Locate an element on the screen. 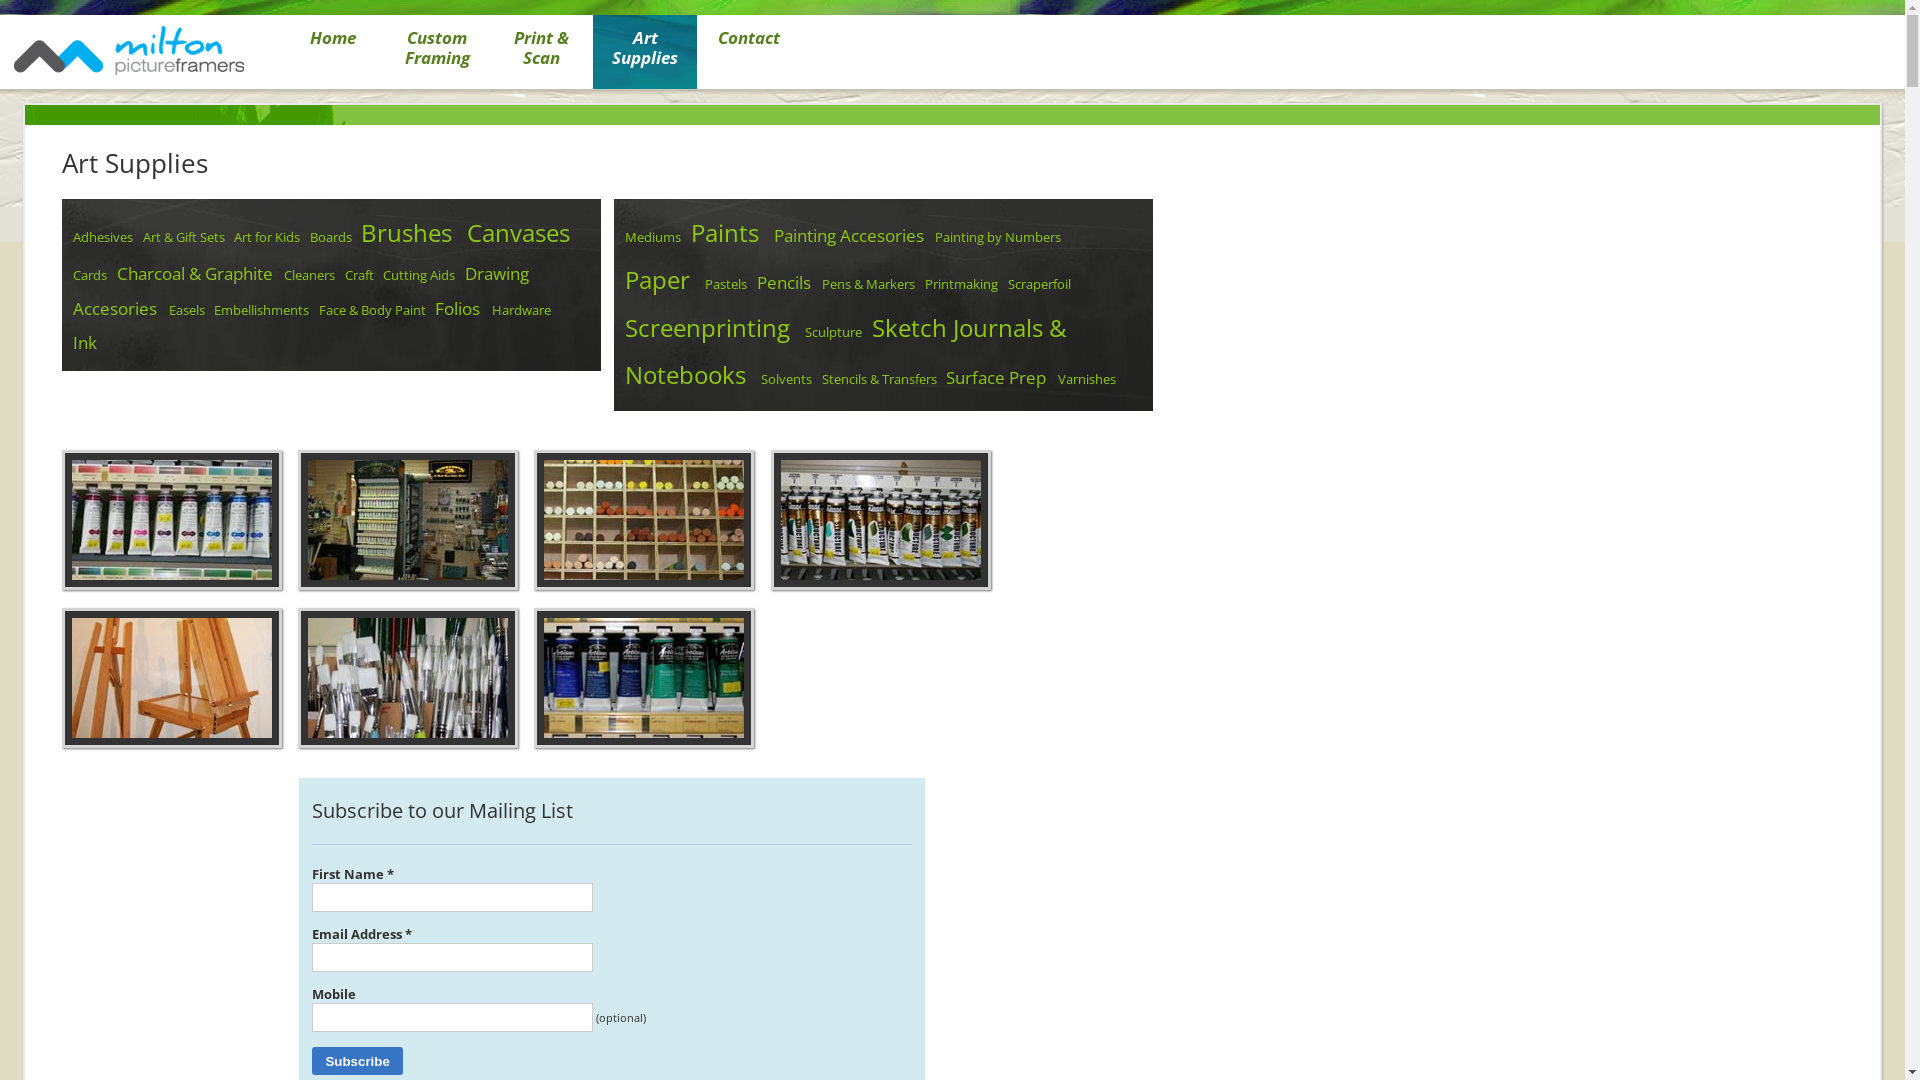  Pens & Markers is located at coordinates (868, 284).